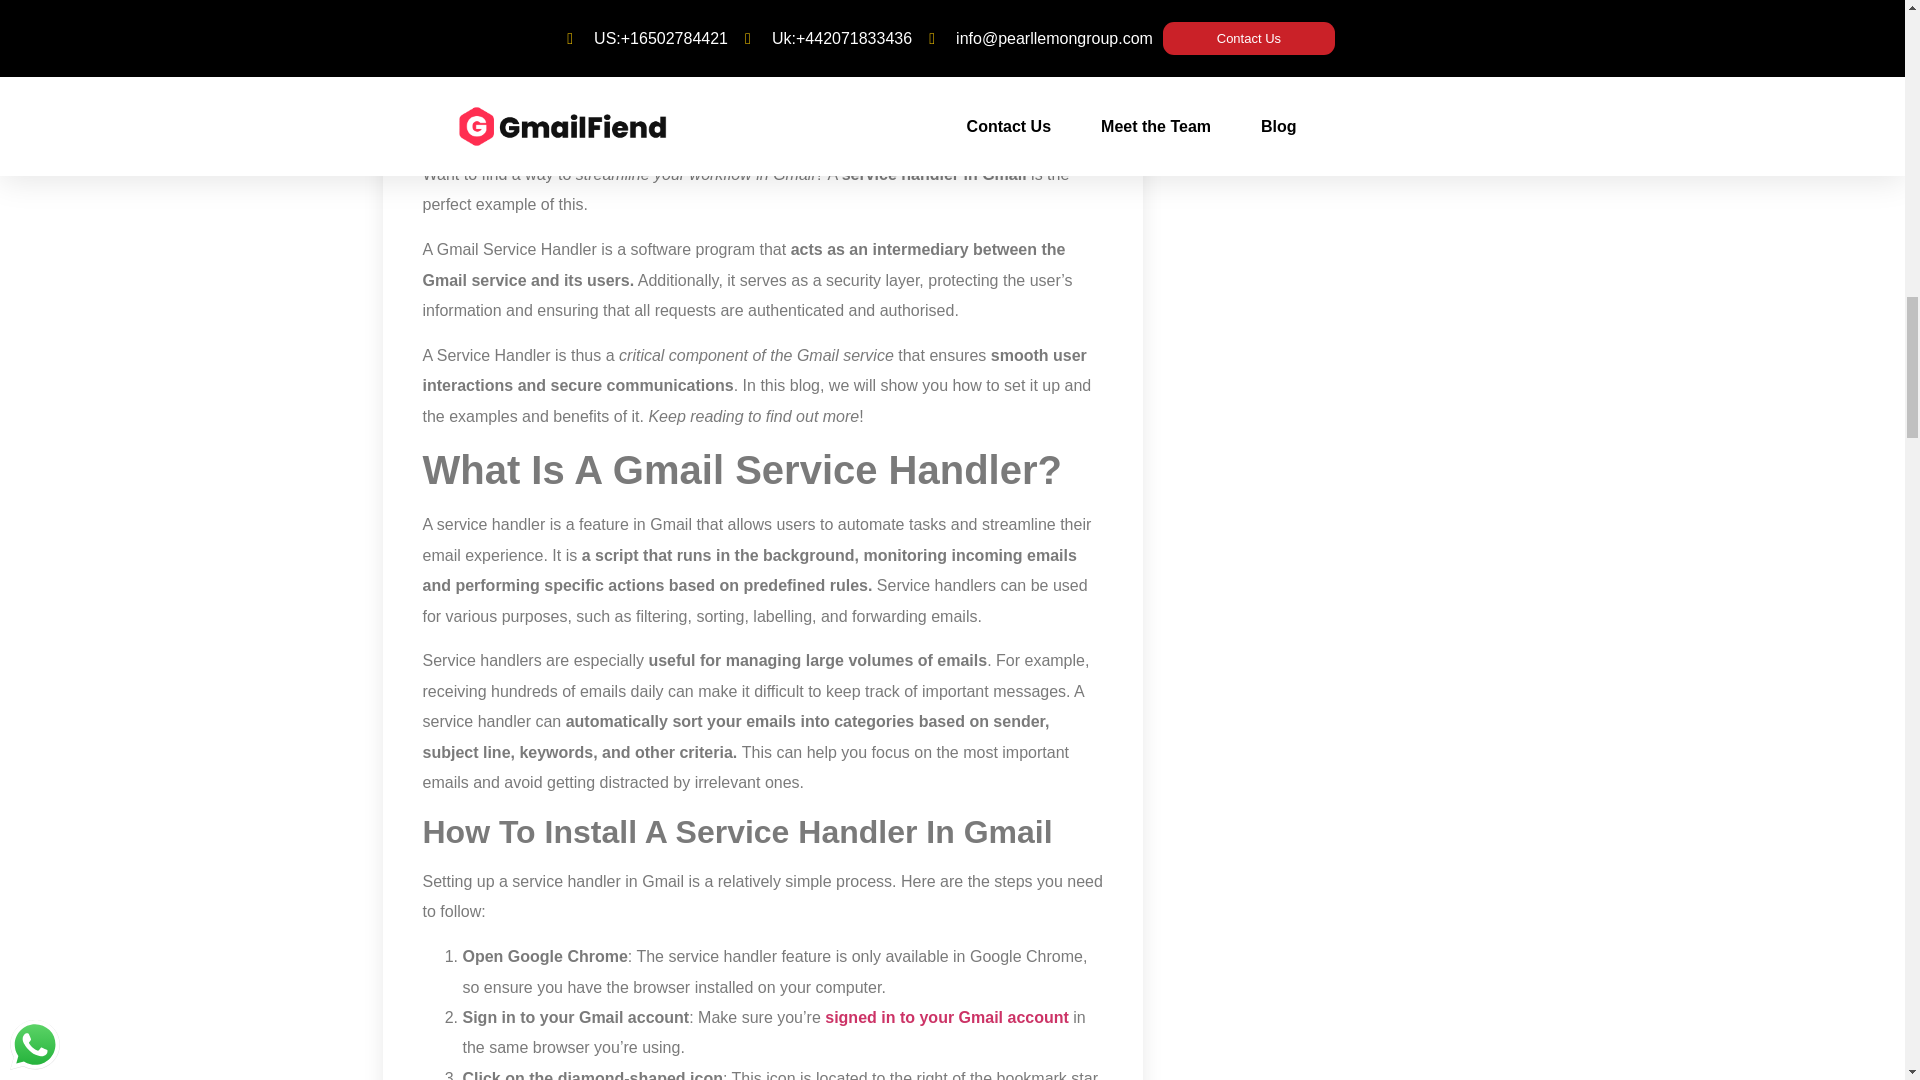  What do you see at coordinates (762, 72) in the screenshot?
I see `Service Handler Gmail` at bounding box center [762, 72].